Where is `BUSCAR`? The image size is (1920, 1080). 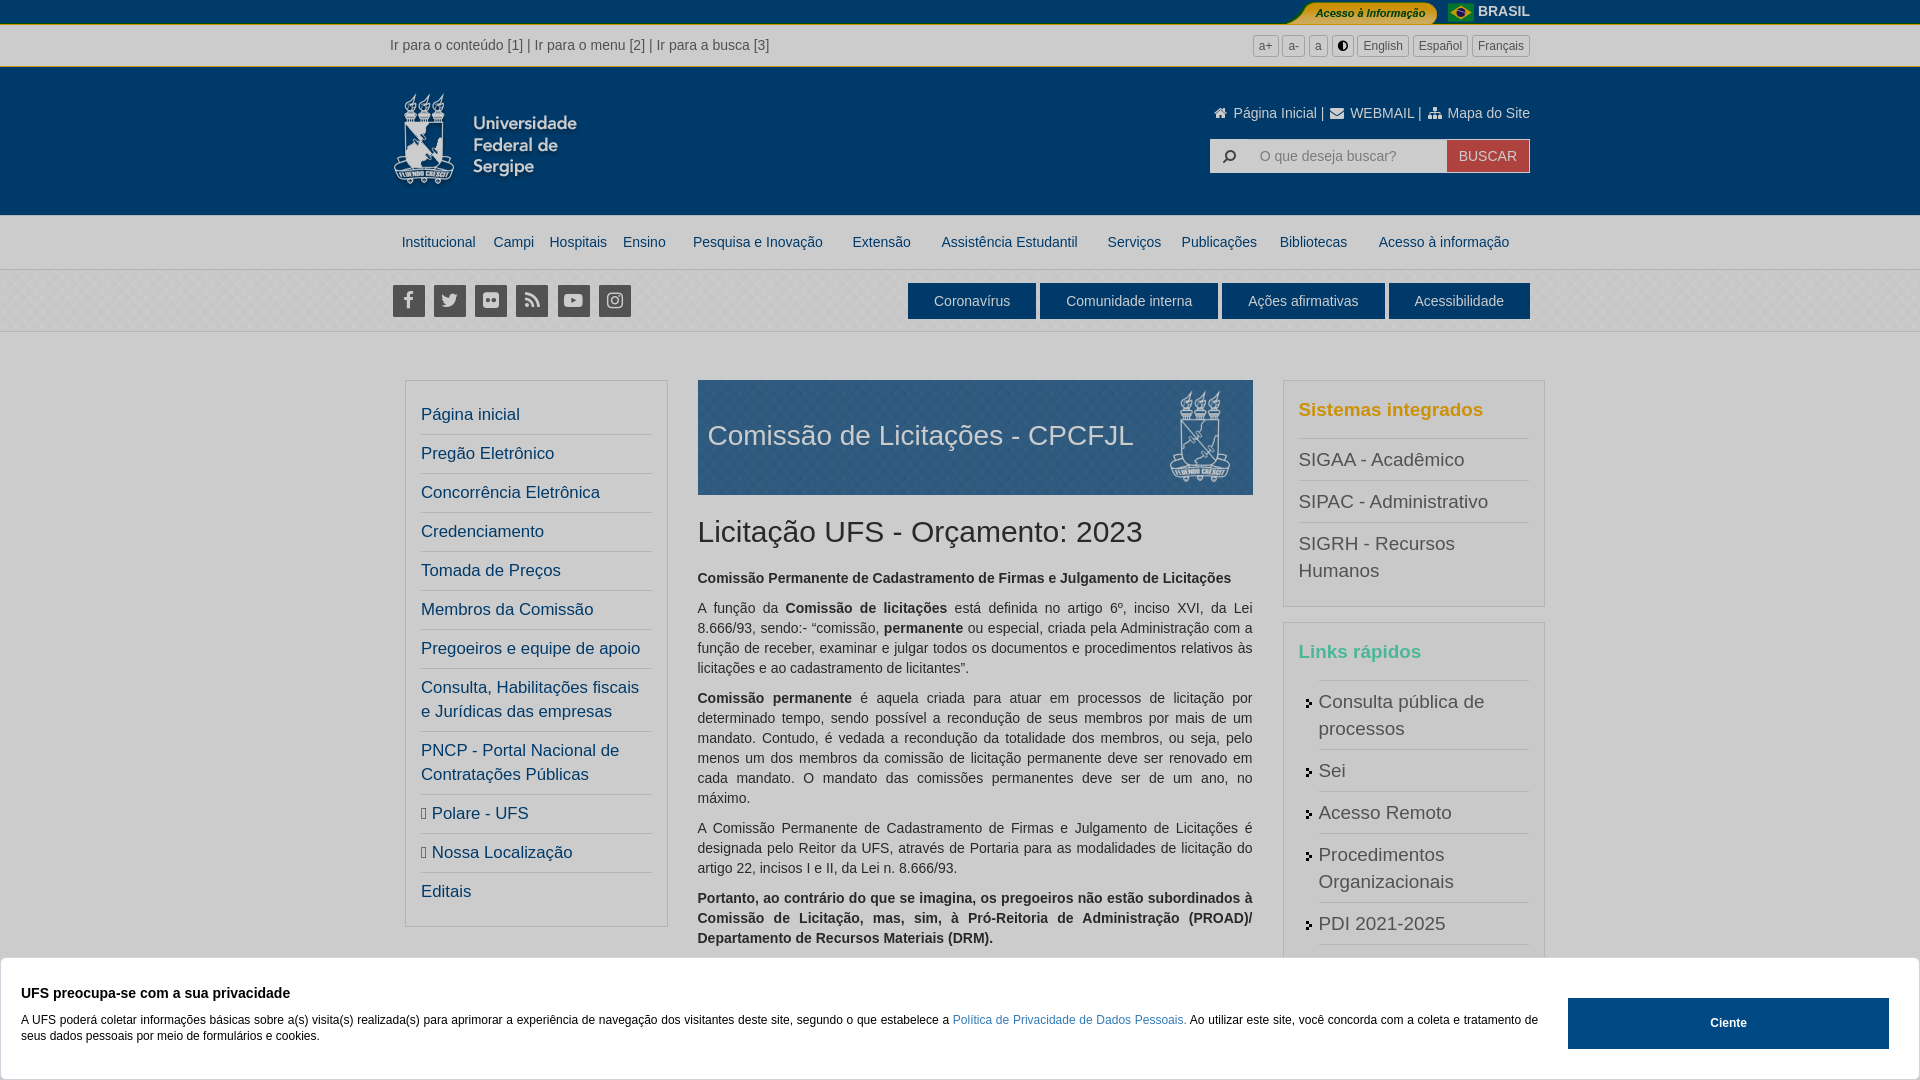 BUSCAR is located at coordinates (1488, 156).